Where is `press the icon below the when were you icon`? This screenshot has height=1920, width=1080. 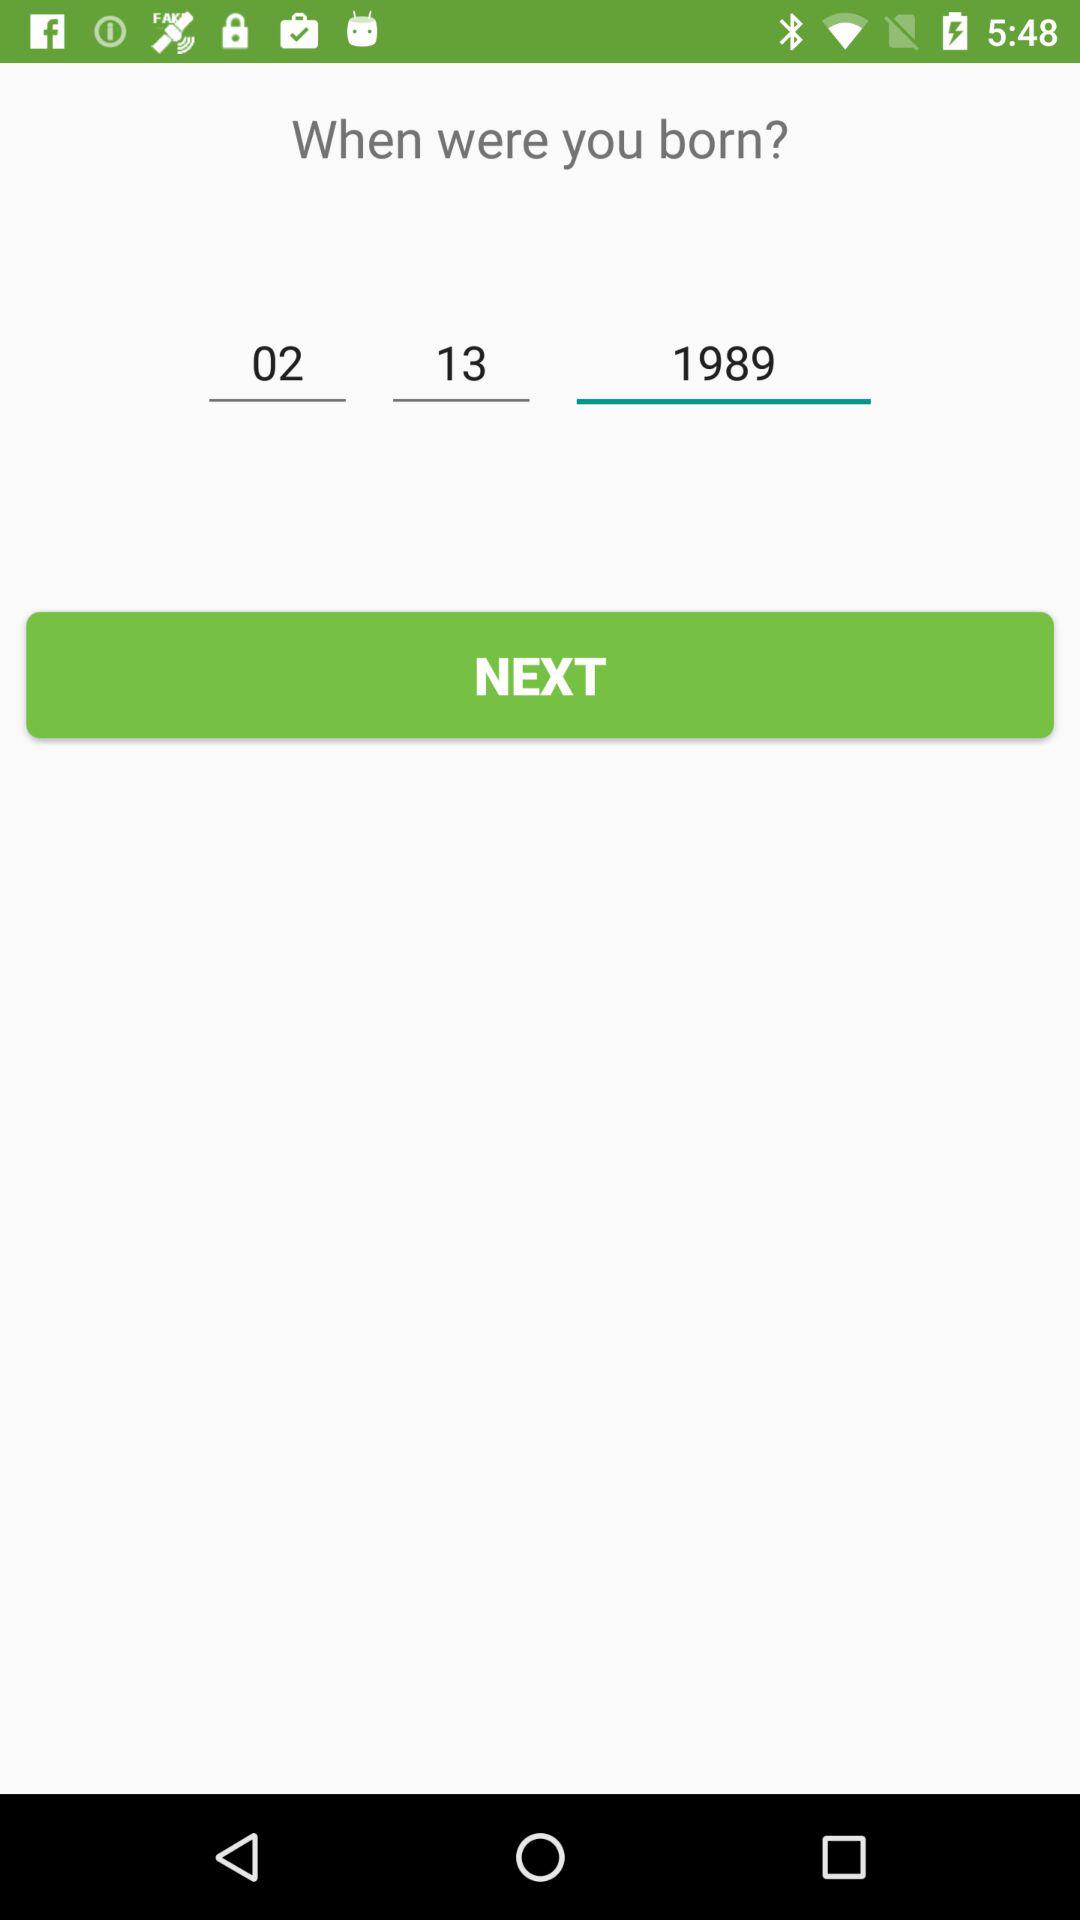
press the icon below the when were you icon is located at coordinates (724, 362).